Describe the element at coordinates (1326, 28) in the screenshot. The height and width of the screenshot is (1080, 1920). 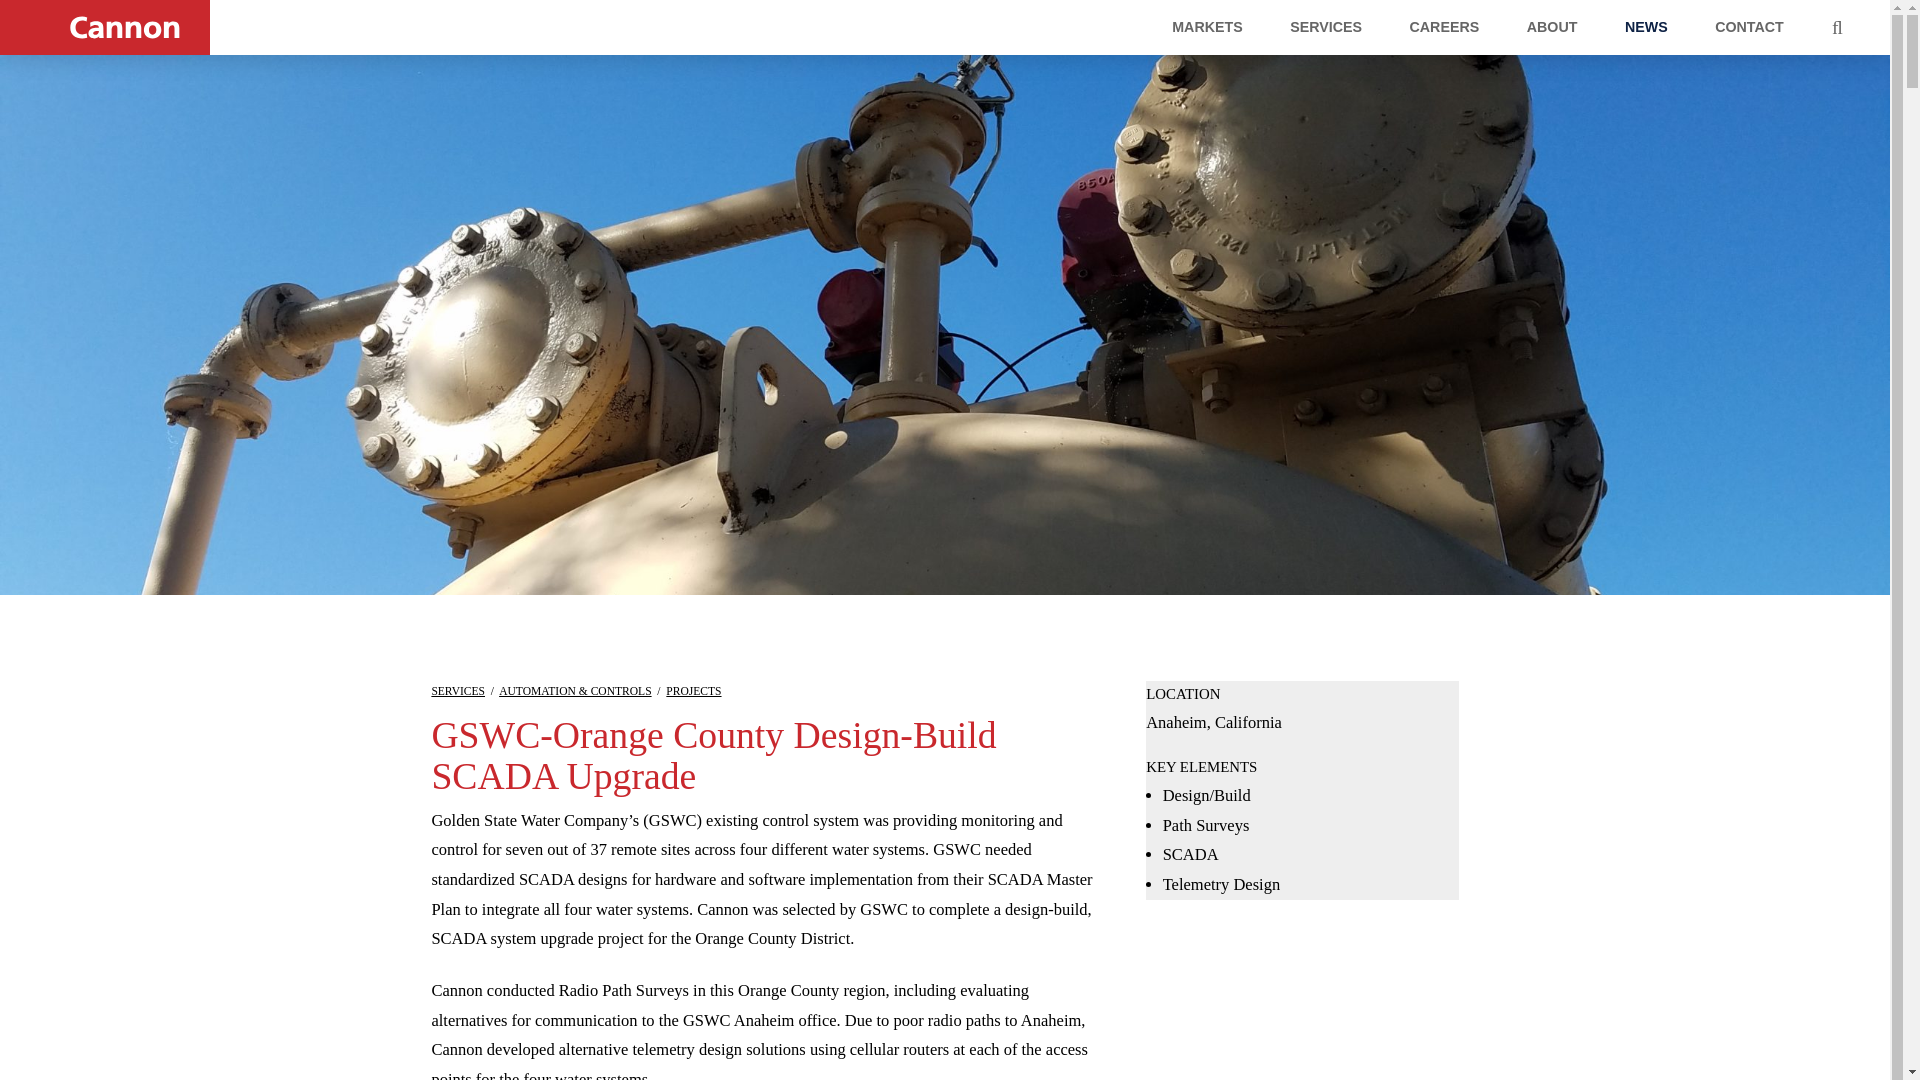
I see `SERVICES` at that location.